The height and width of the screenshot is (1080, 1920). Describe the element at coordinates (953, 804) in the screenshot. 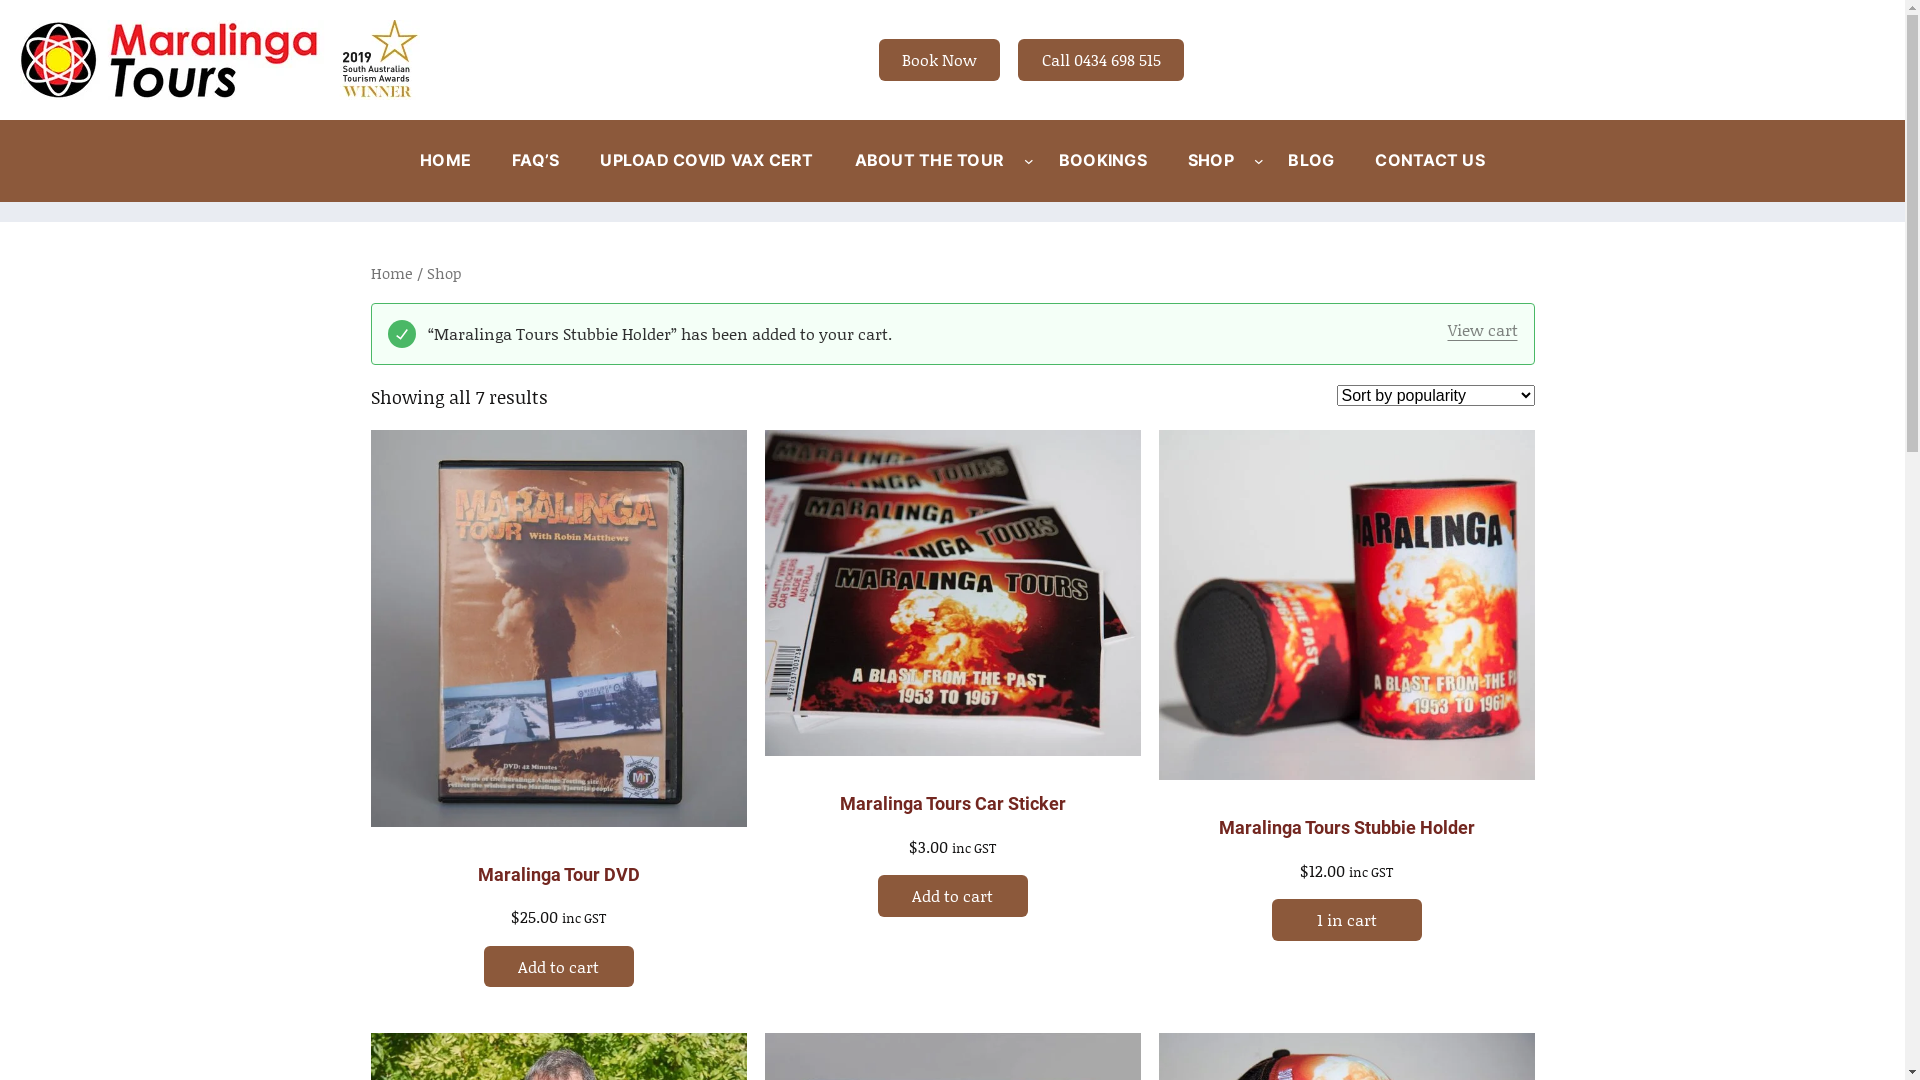

I see `Maralinga Tours Car Sticker` at that location.